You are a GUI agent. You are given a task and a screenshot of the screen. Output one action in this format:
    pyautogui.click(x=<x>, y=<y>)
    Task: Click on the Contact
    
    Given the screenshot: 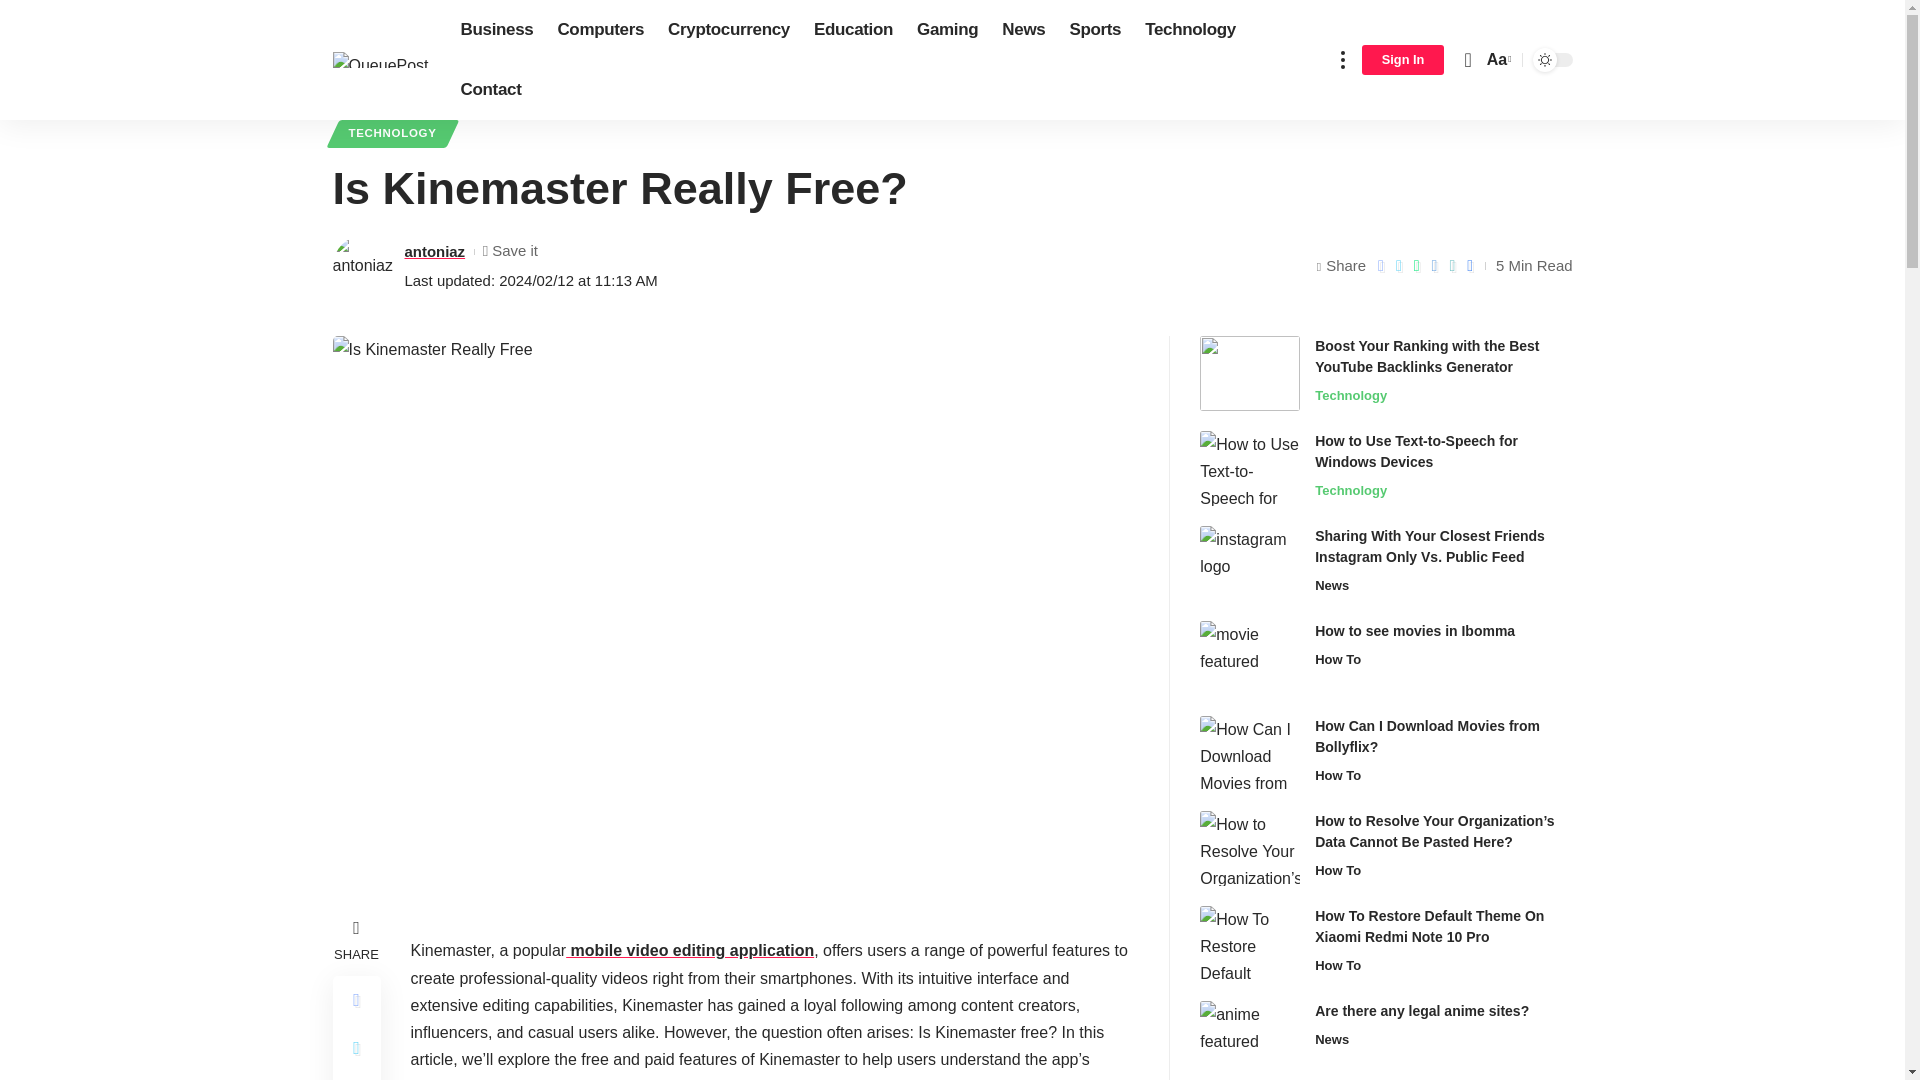 What is the action you would take?
    pyautogui.click(x=491, y=90)
    